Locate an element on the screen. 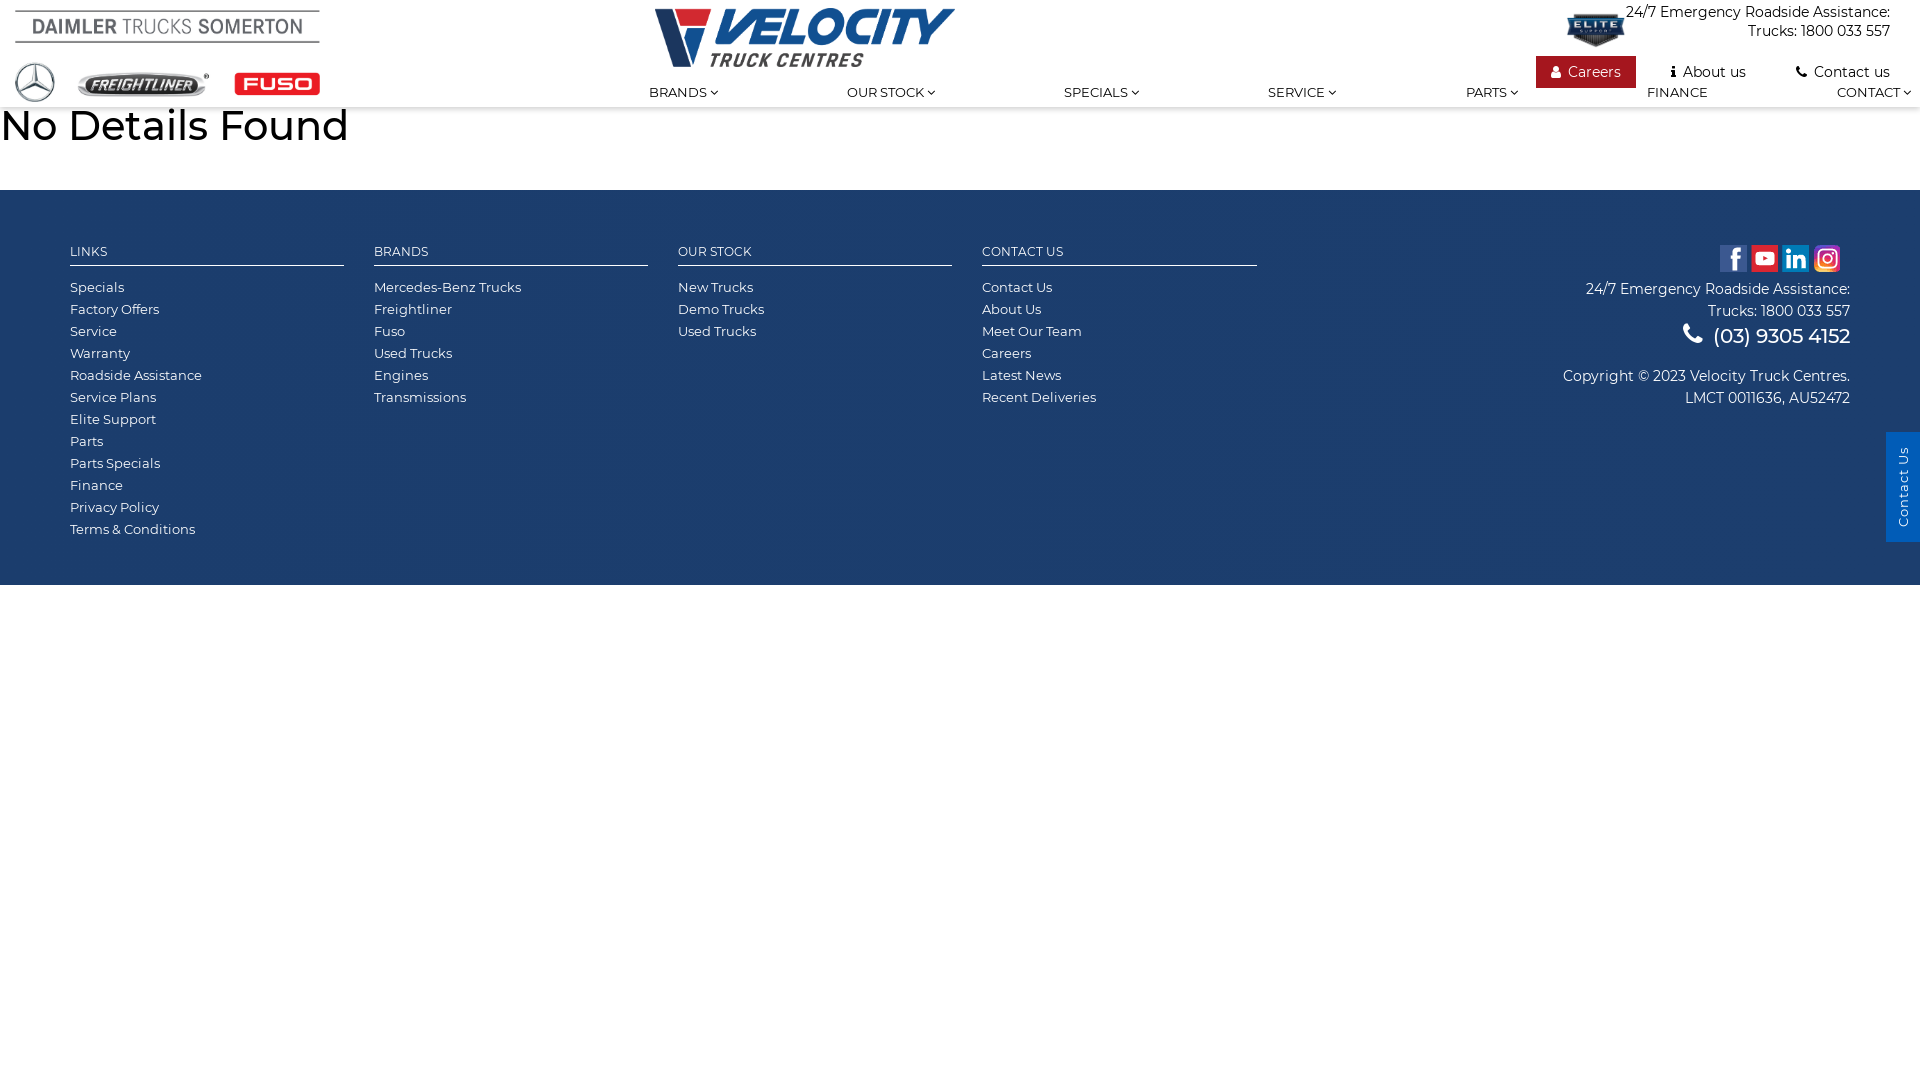  1800 033 557 is located at coordinates (1806, 311).